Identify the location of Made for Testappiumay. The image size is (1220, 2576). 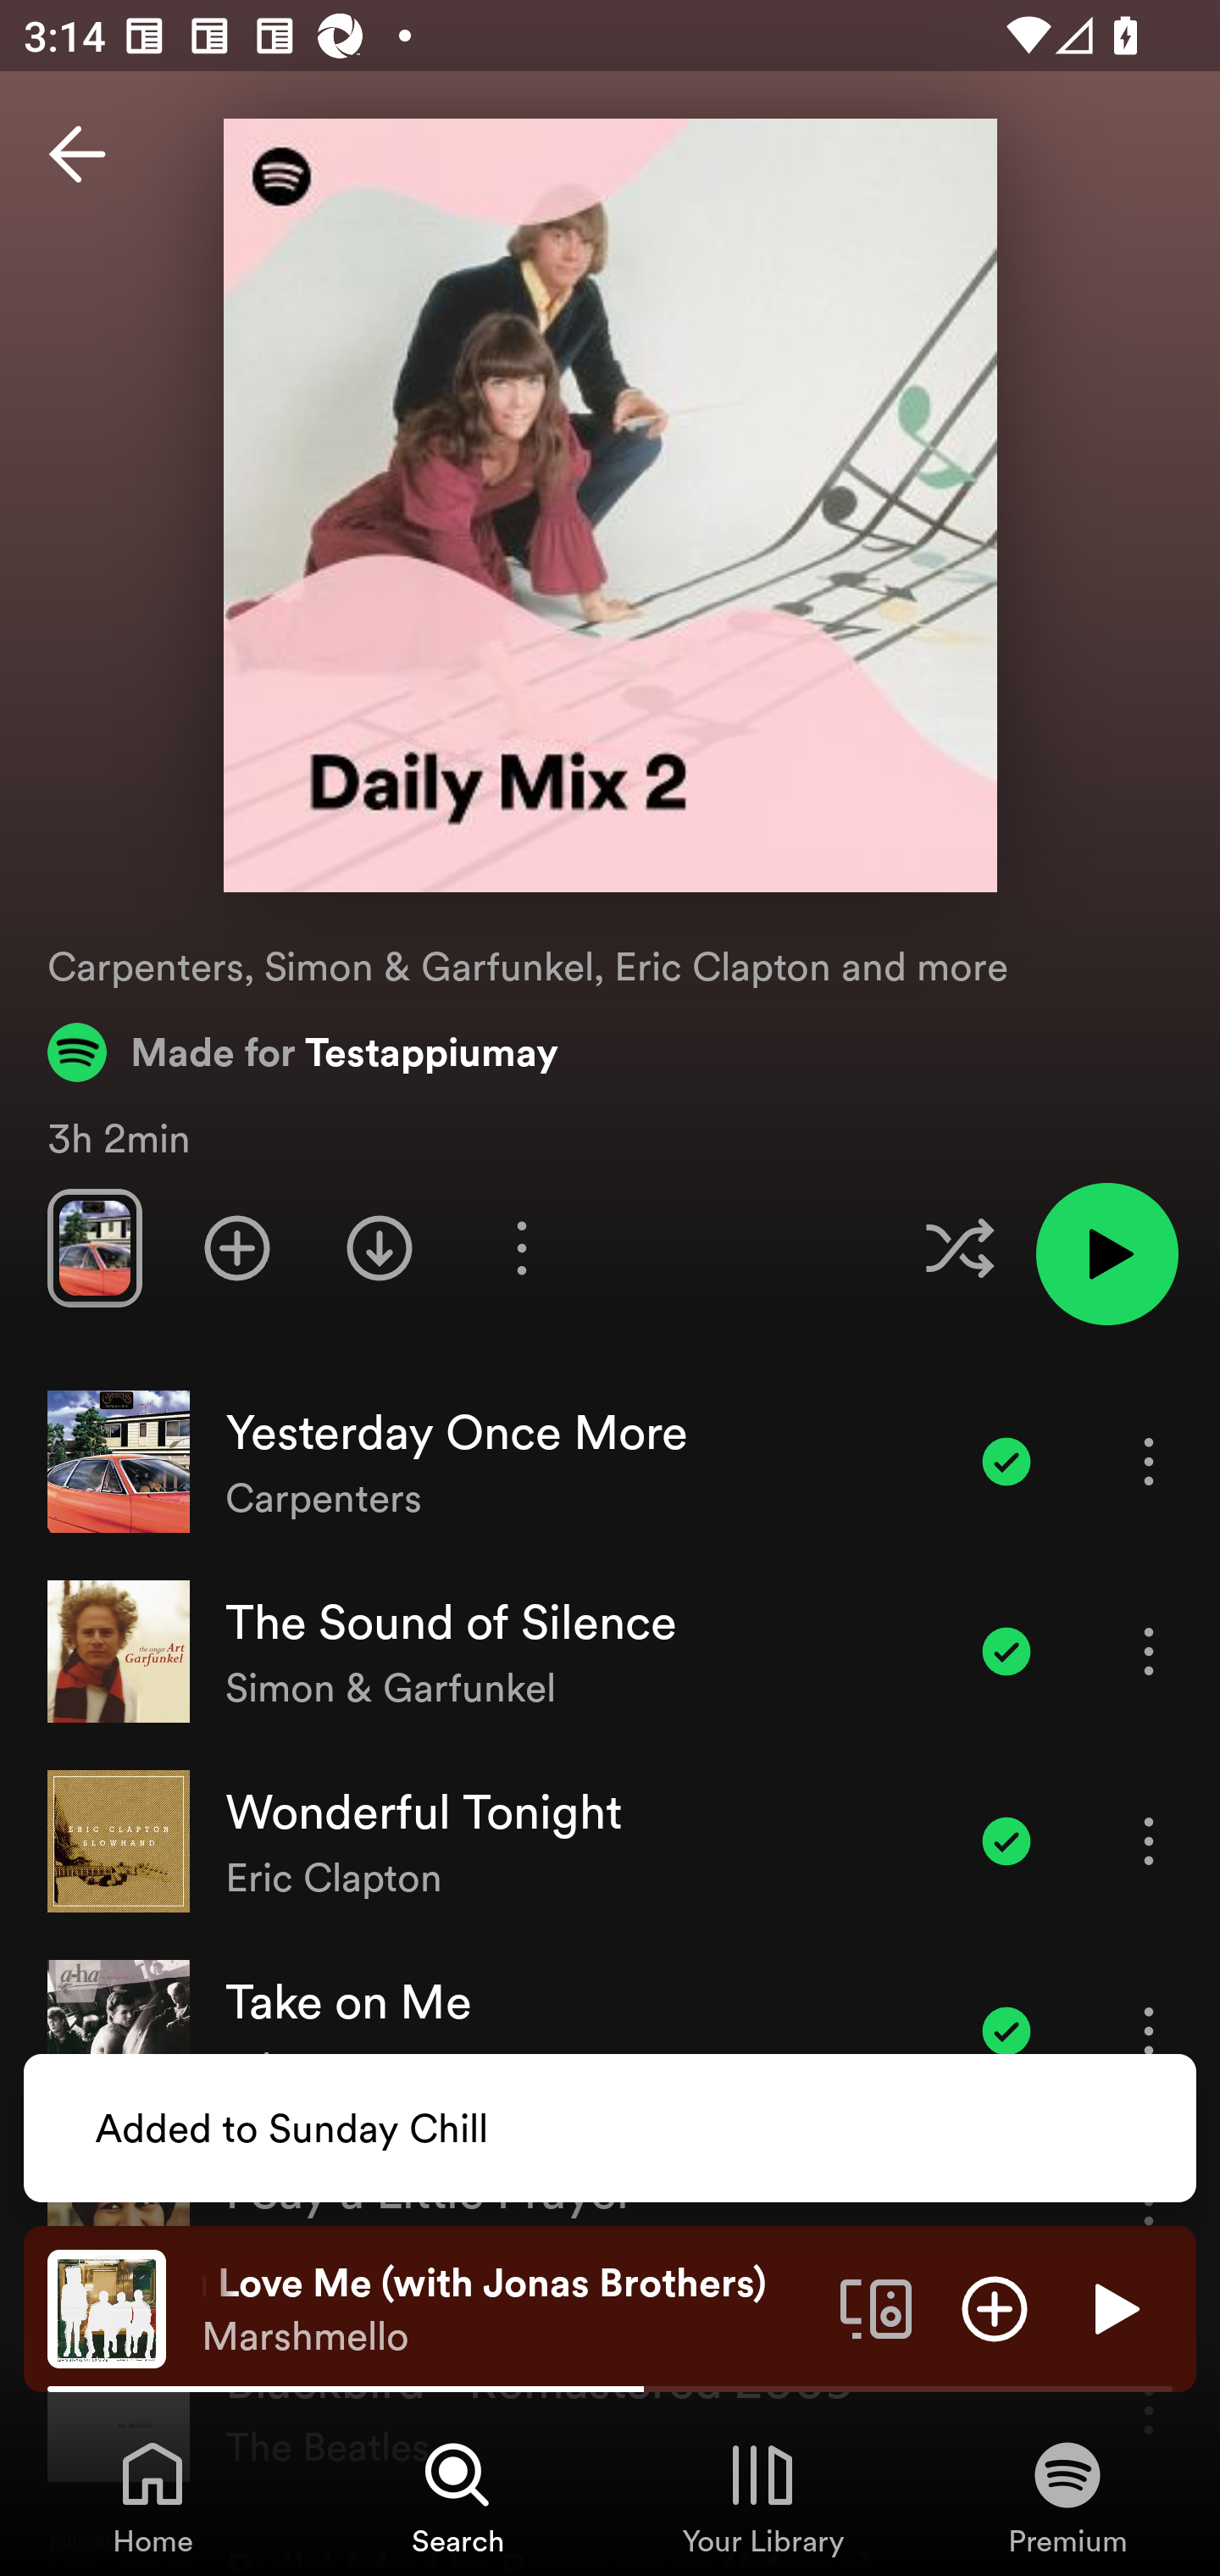
(303, 1052).